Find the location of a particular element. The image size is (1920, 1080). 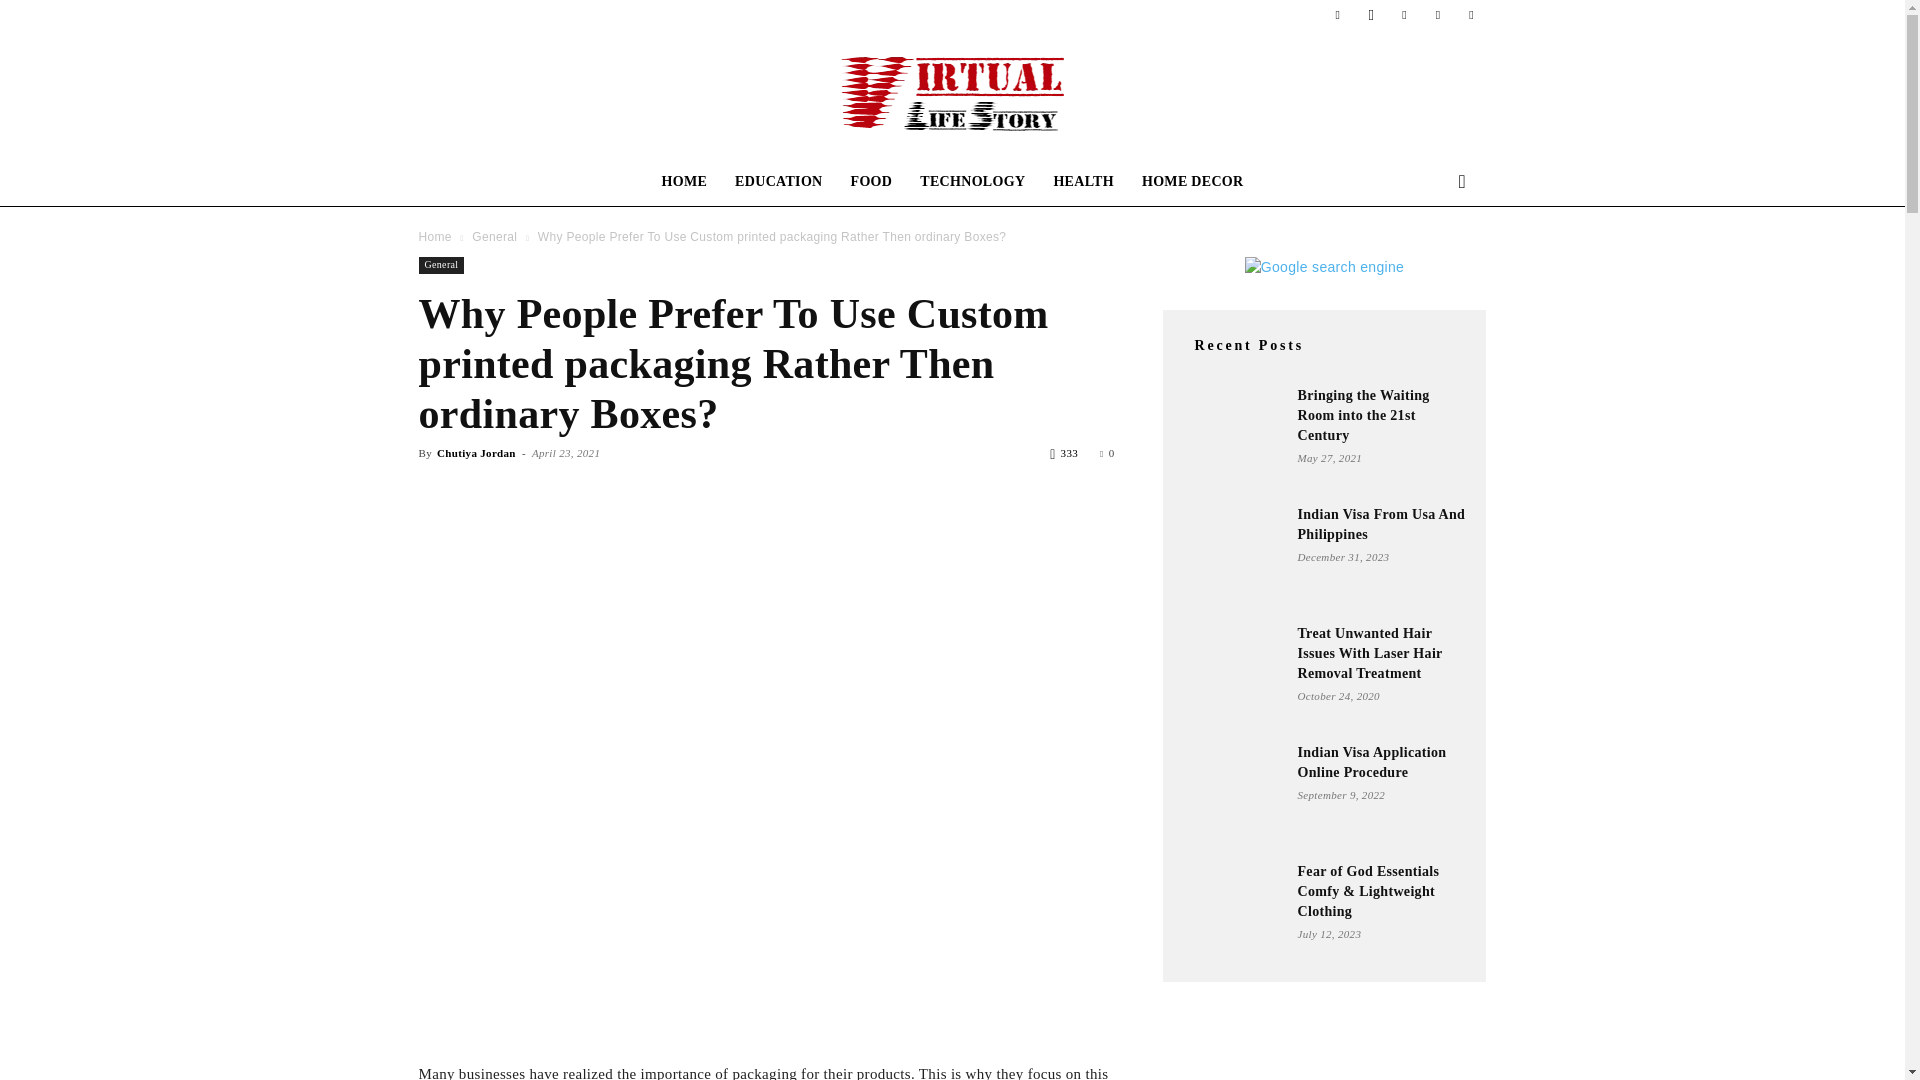

Search is located at coordinates (1430, 262).